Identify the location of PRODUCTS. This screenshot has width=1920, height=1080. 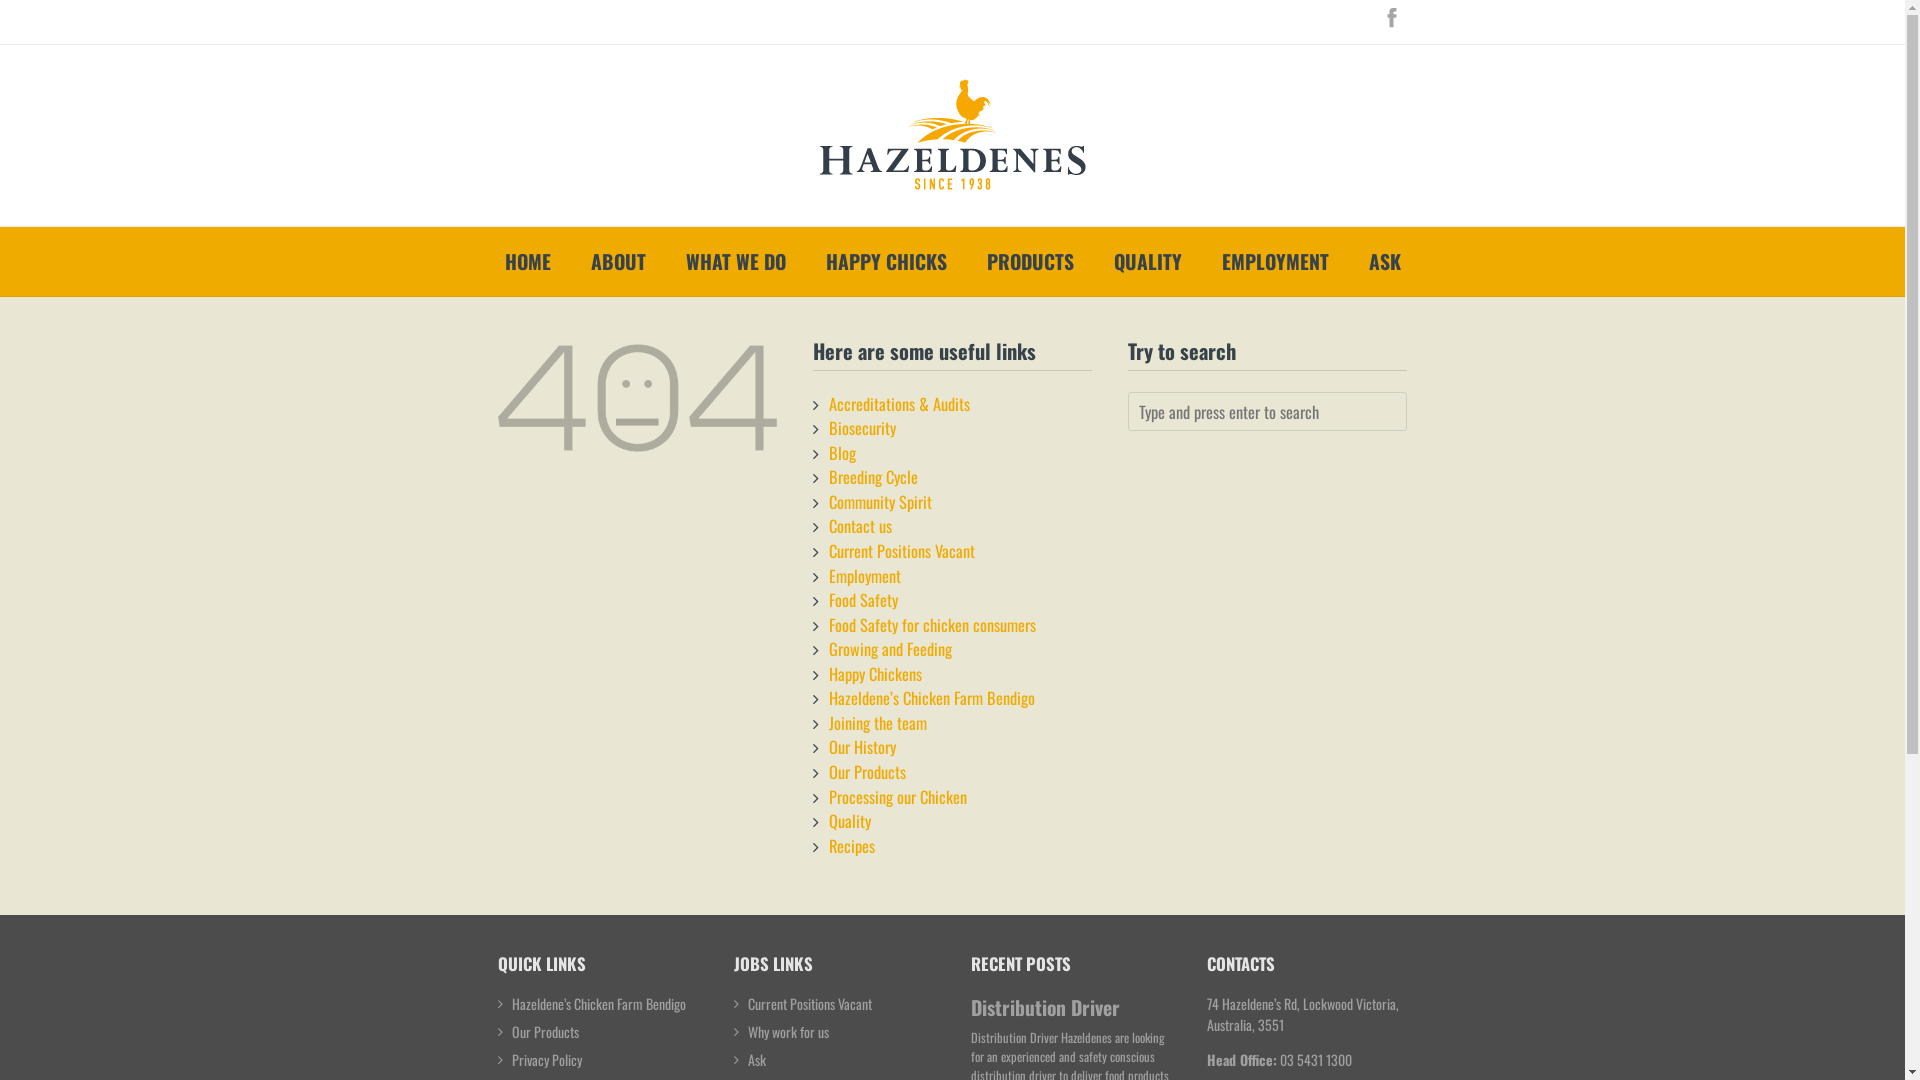
(1030, 262).